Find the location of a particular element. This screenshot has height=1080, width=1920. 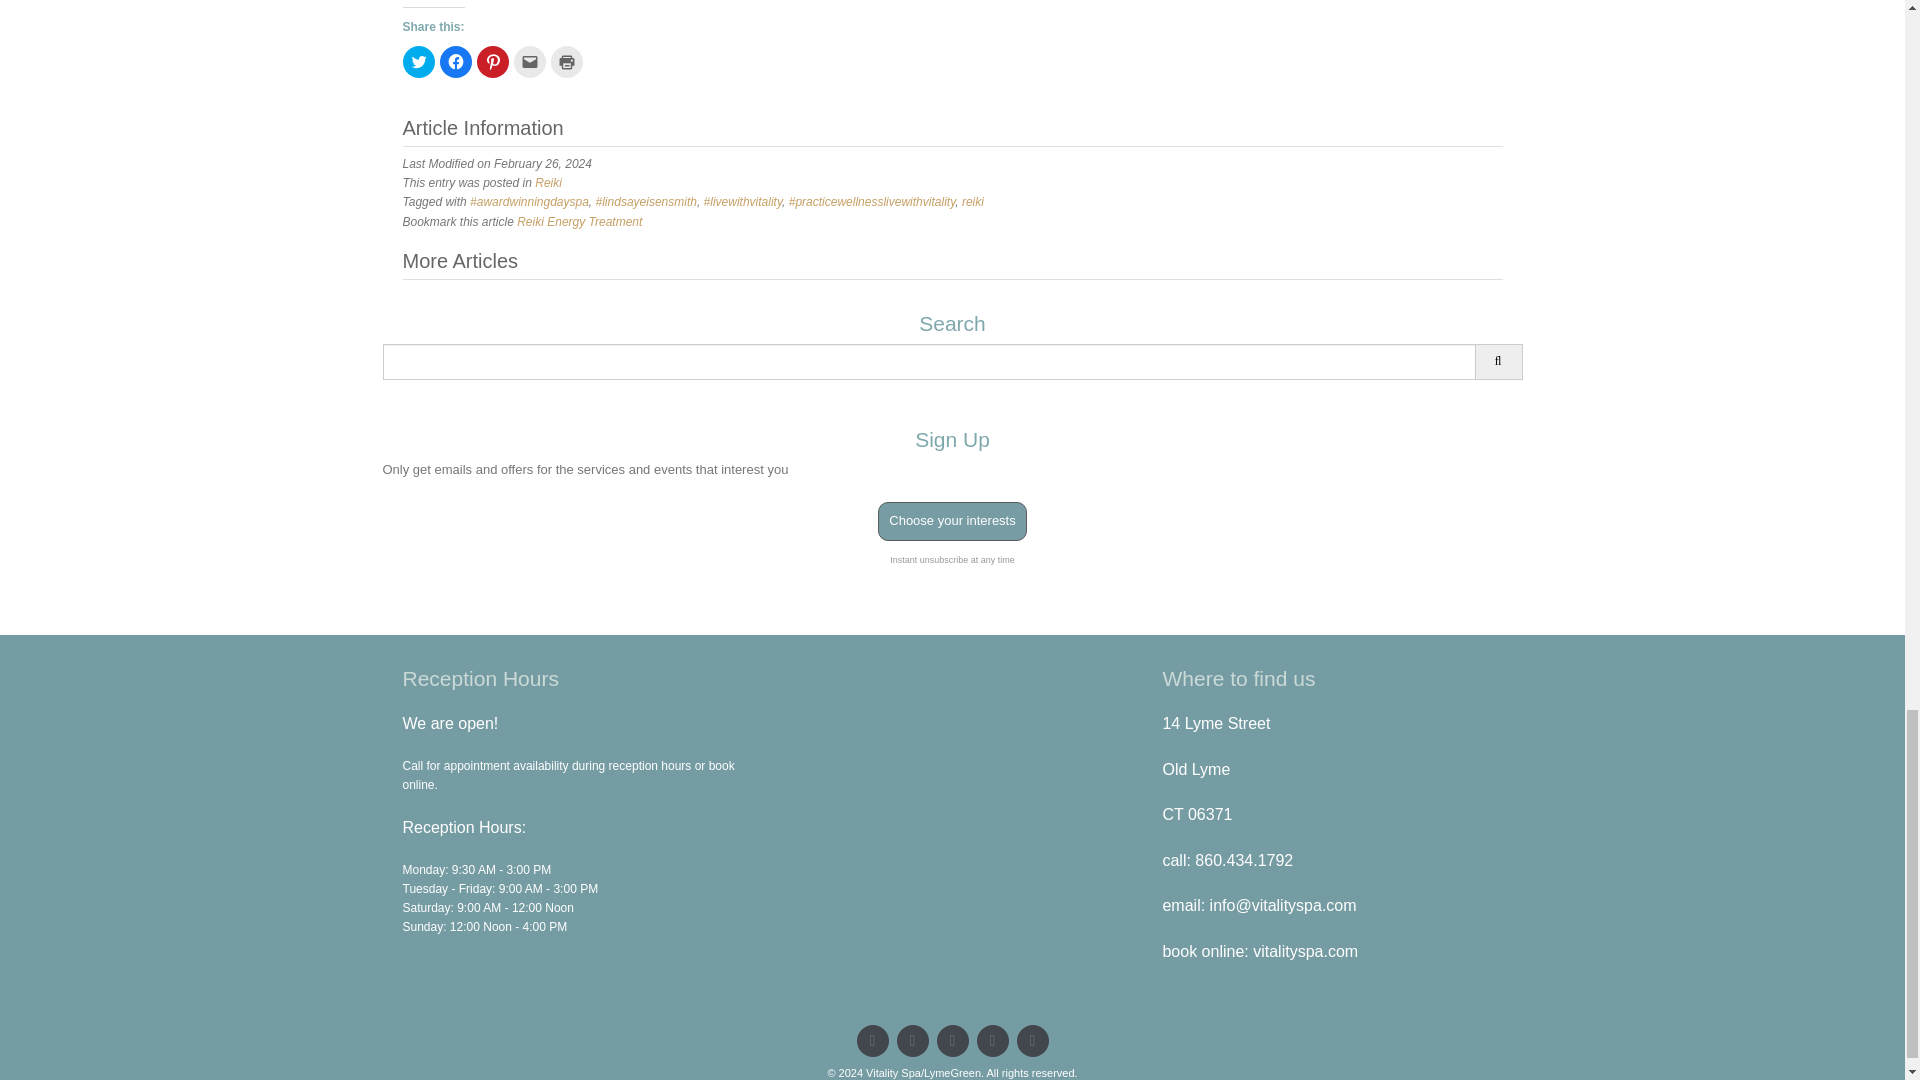

Flickr is located at coordinates (992, 1040).